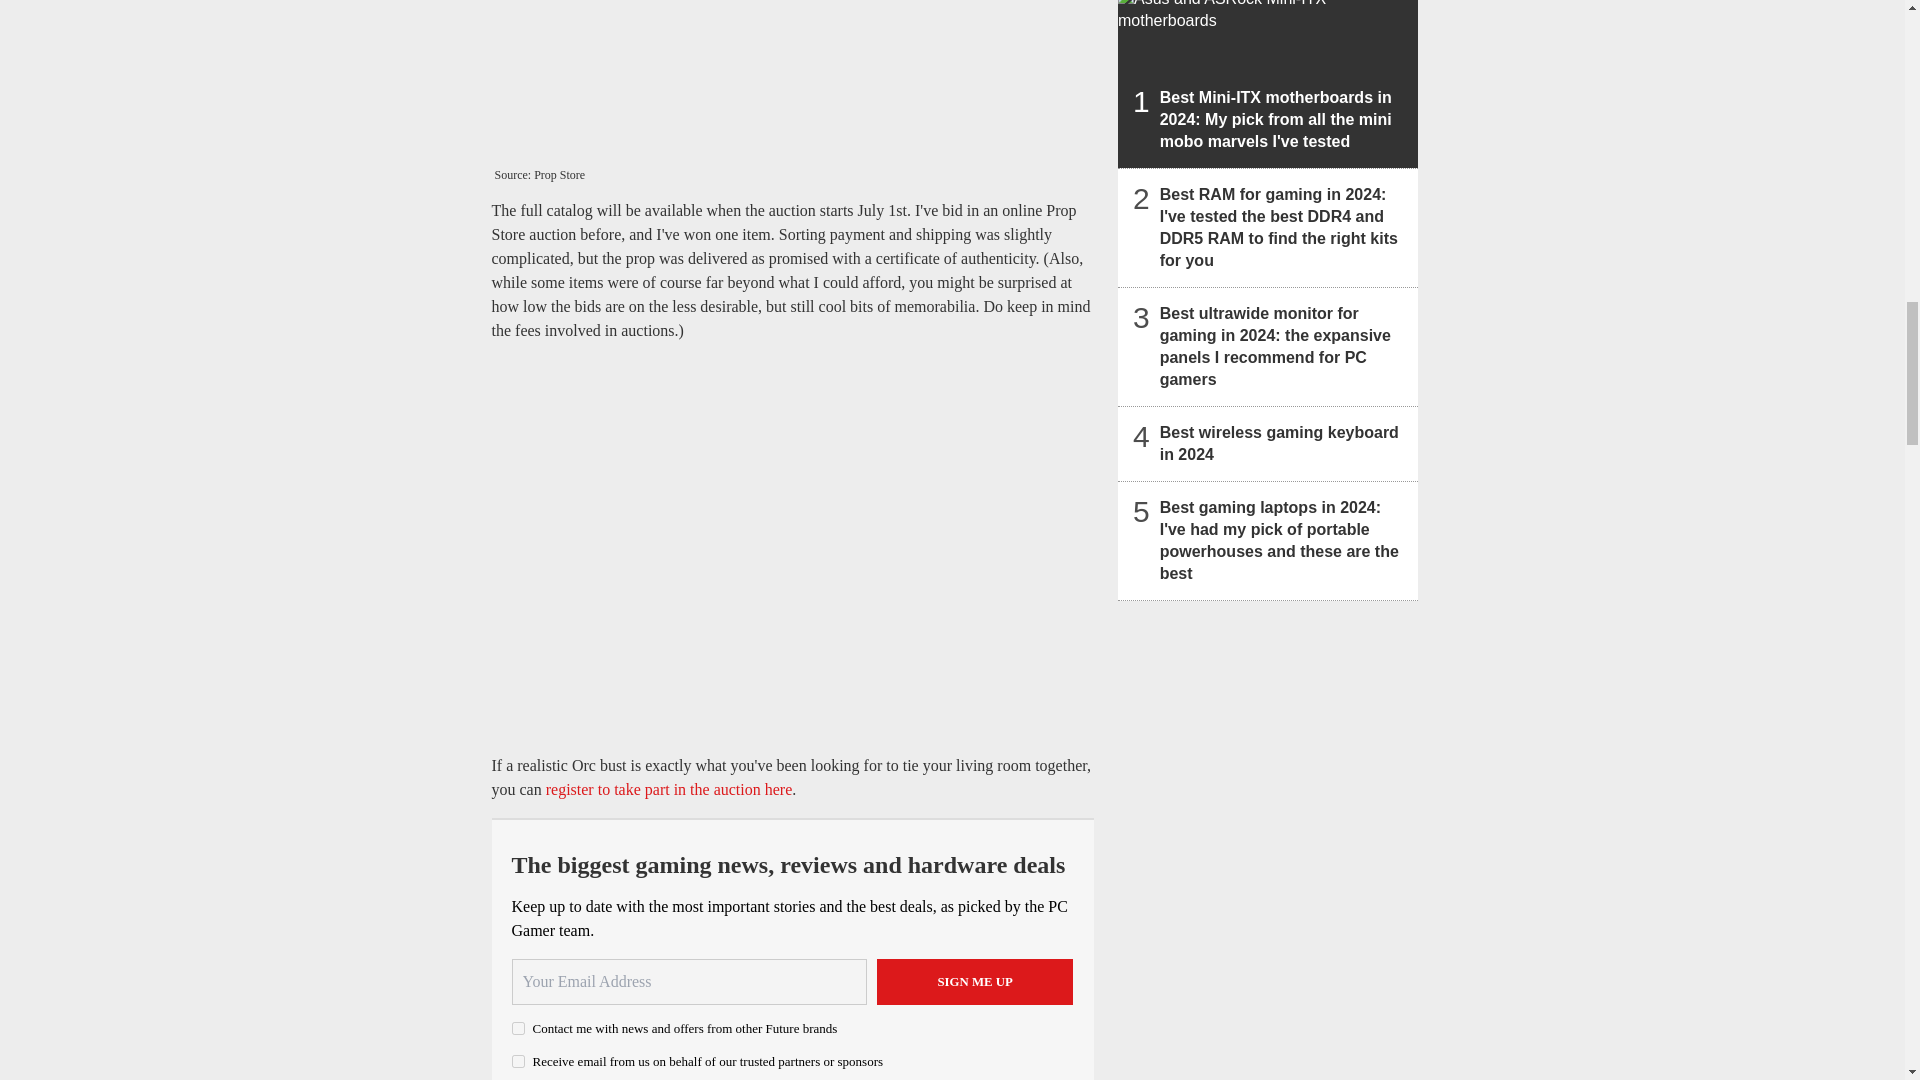 This screenshot has width=1920, height=1080. I want to click on Sign me up, so click(975, 982).